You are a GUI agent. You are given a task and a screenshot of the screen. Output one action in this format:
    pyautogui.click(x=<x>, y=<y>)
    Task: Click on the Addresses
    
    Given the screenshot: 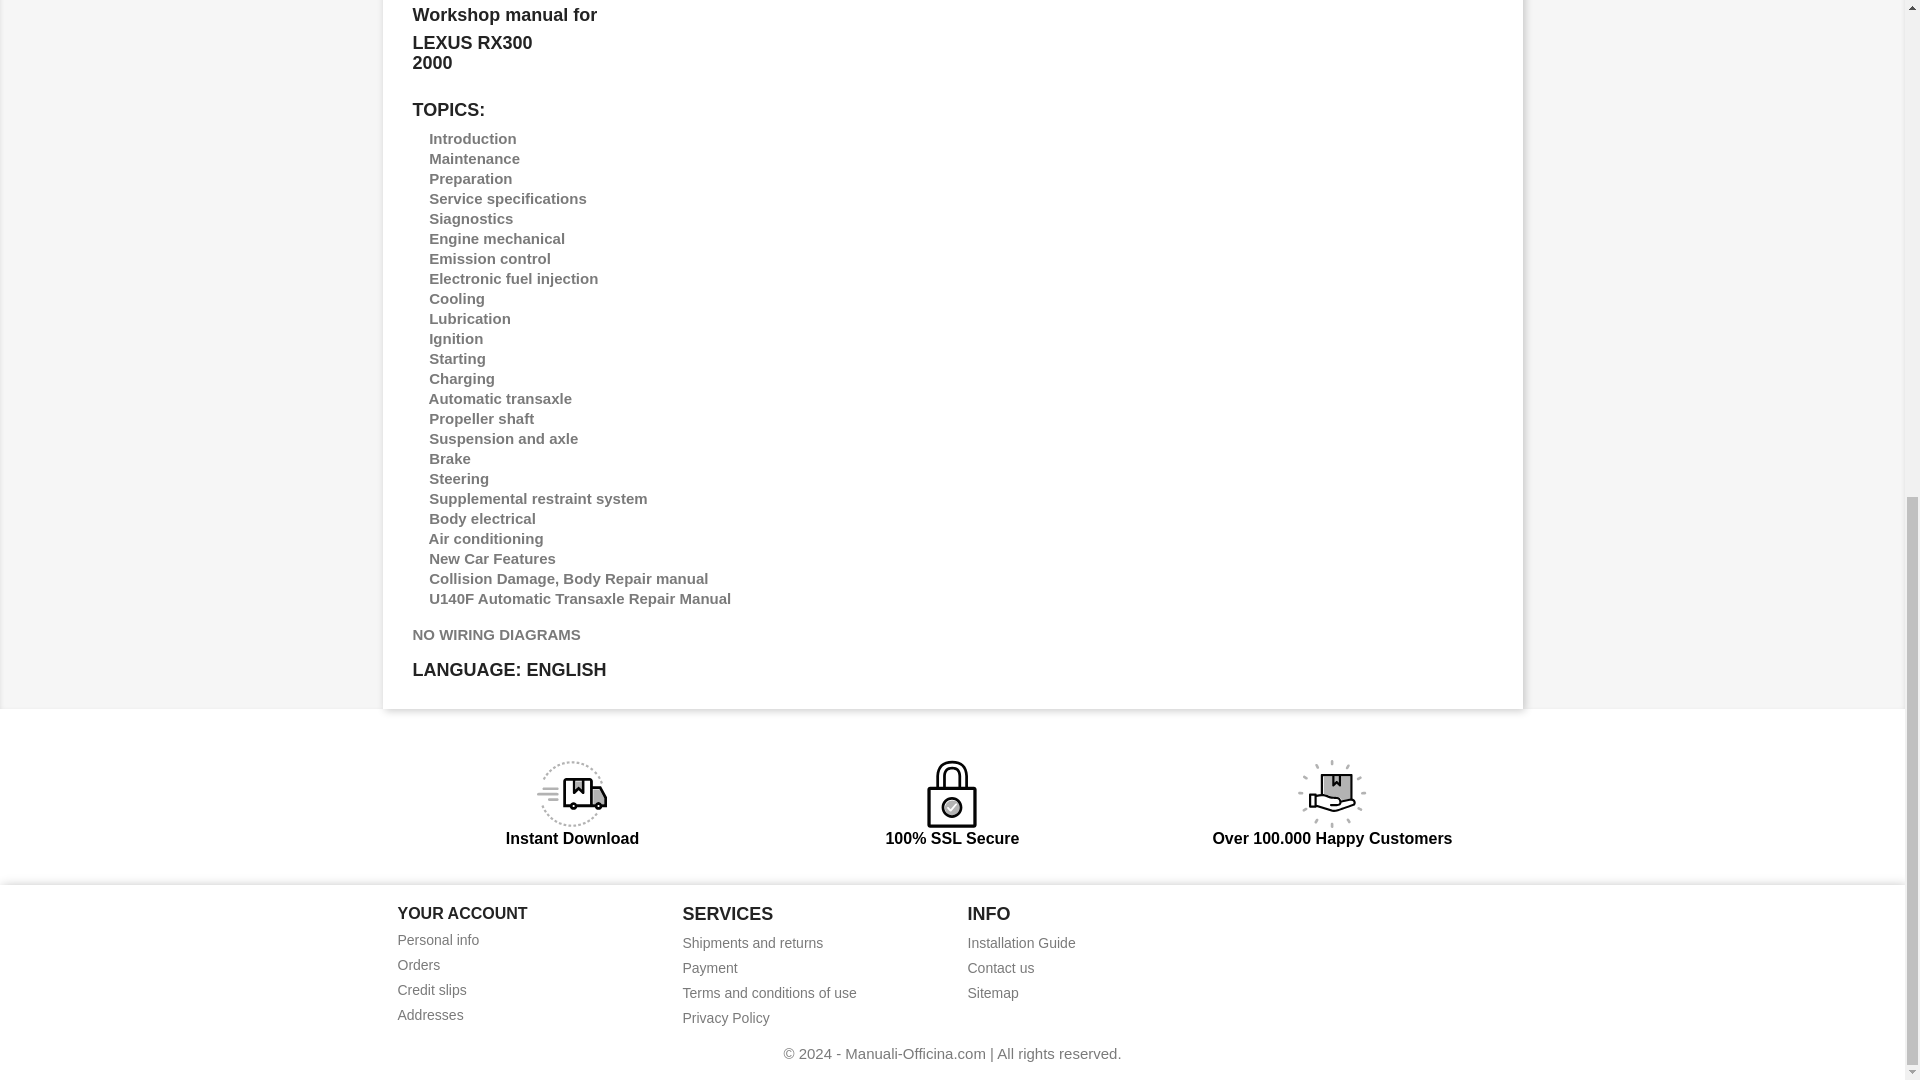 What is the action you would take?
    pyautogui.click(x=430, y=1014)
    